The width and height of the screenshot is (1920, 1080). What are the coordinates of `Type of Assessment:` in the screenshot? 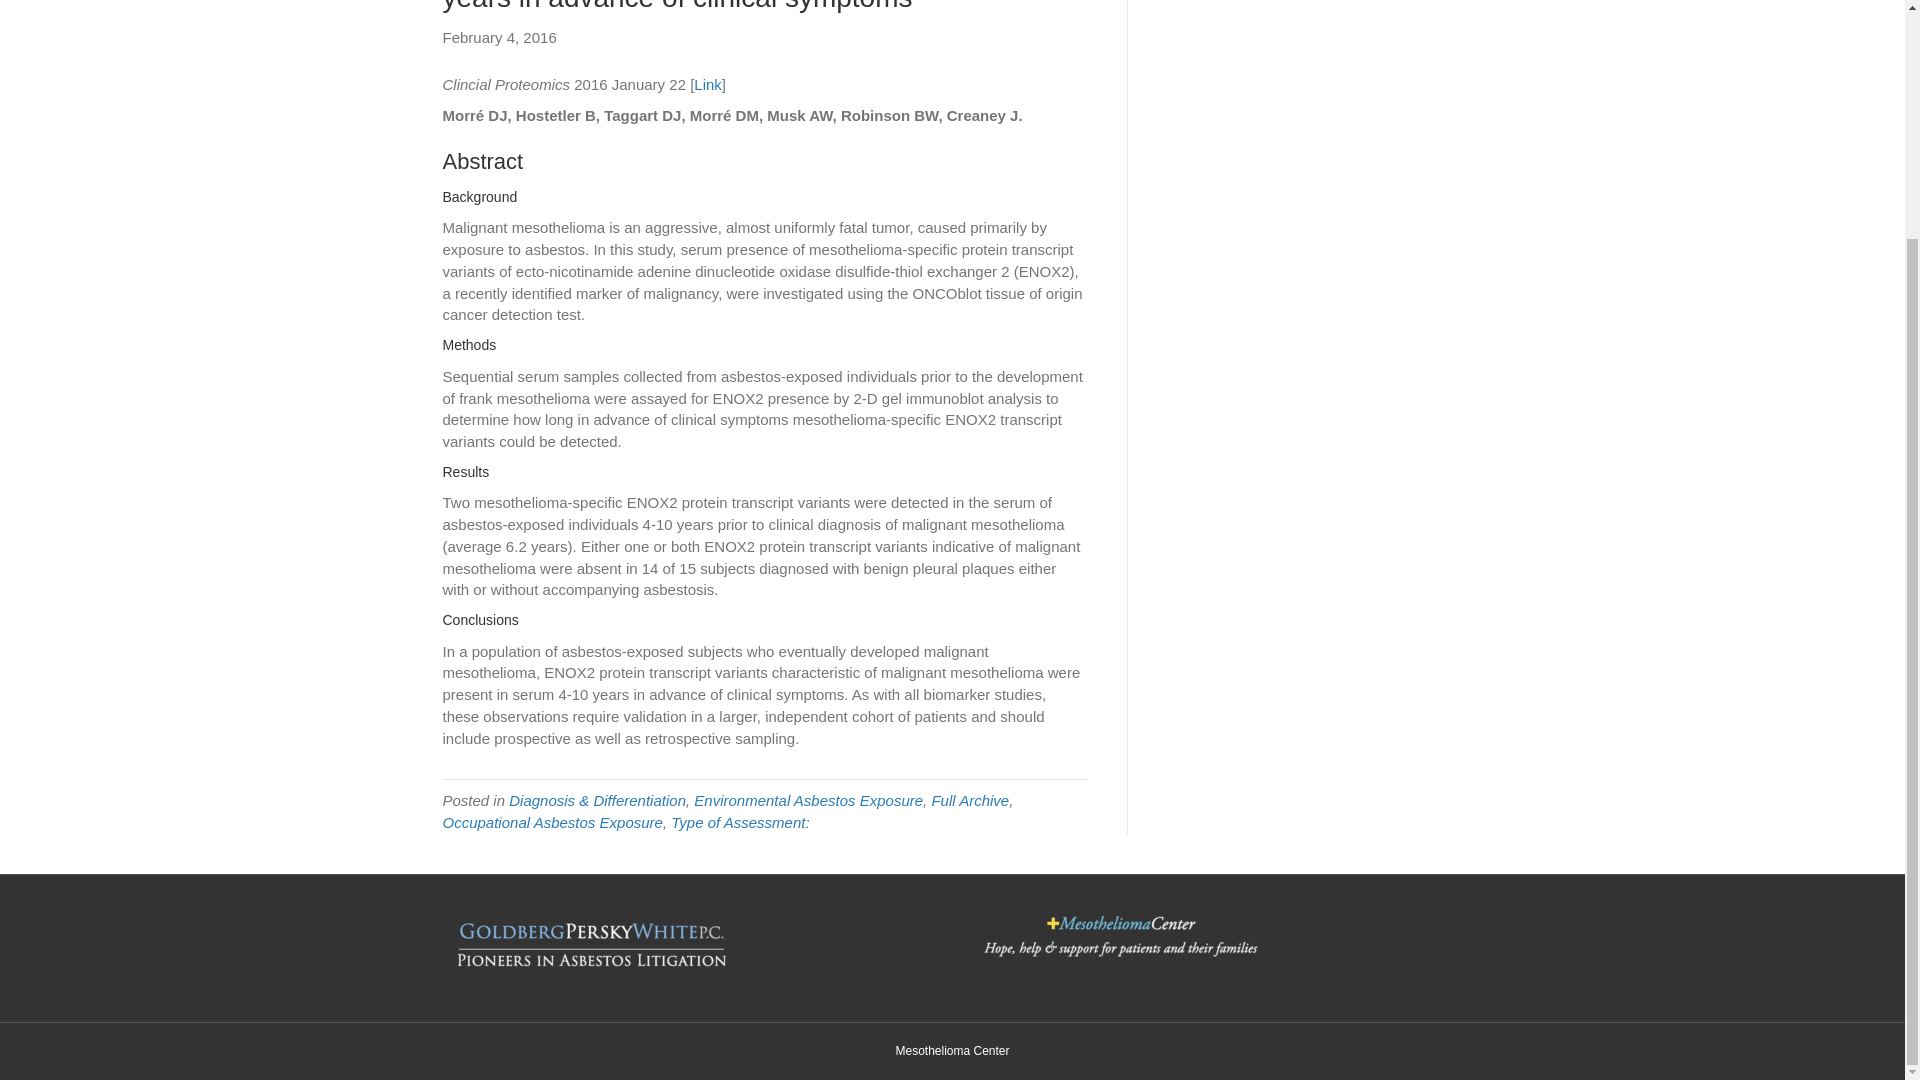 It's located at (739, 822).